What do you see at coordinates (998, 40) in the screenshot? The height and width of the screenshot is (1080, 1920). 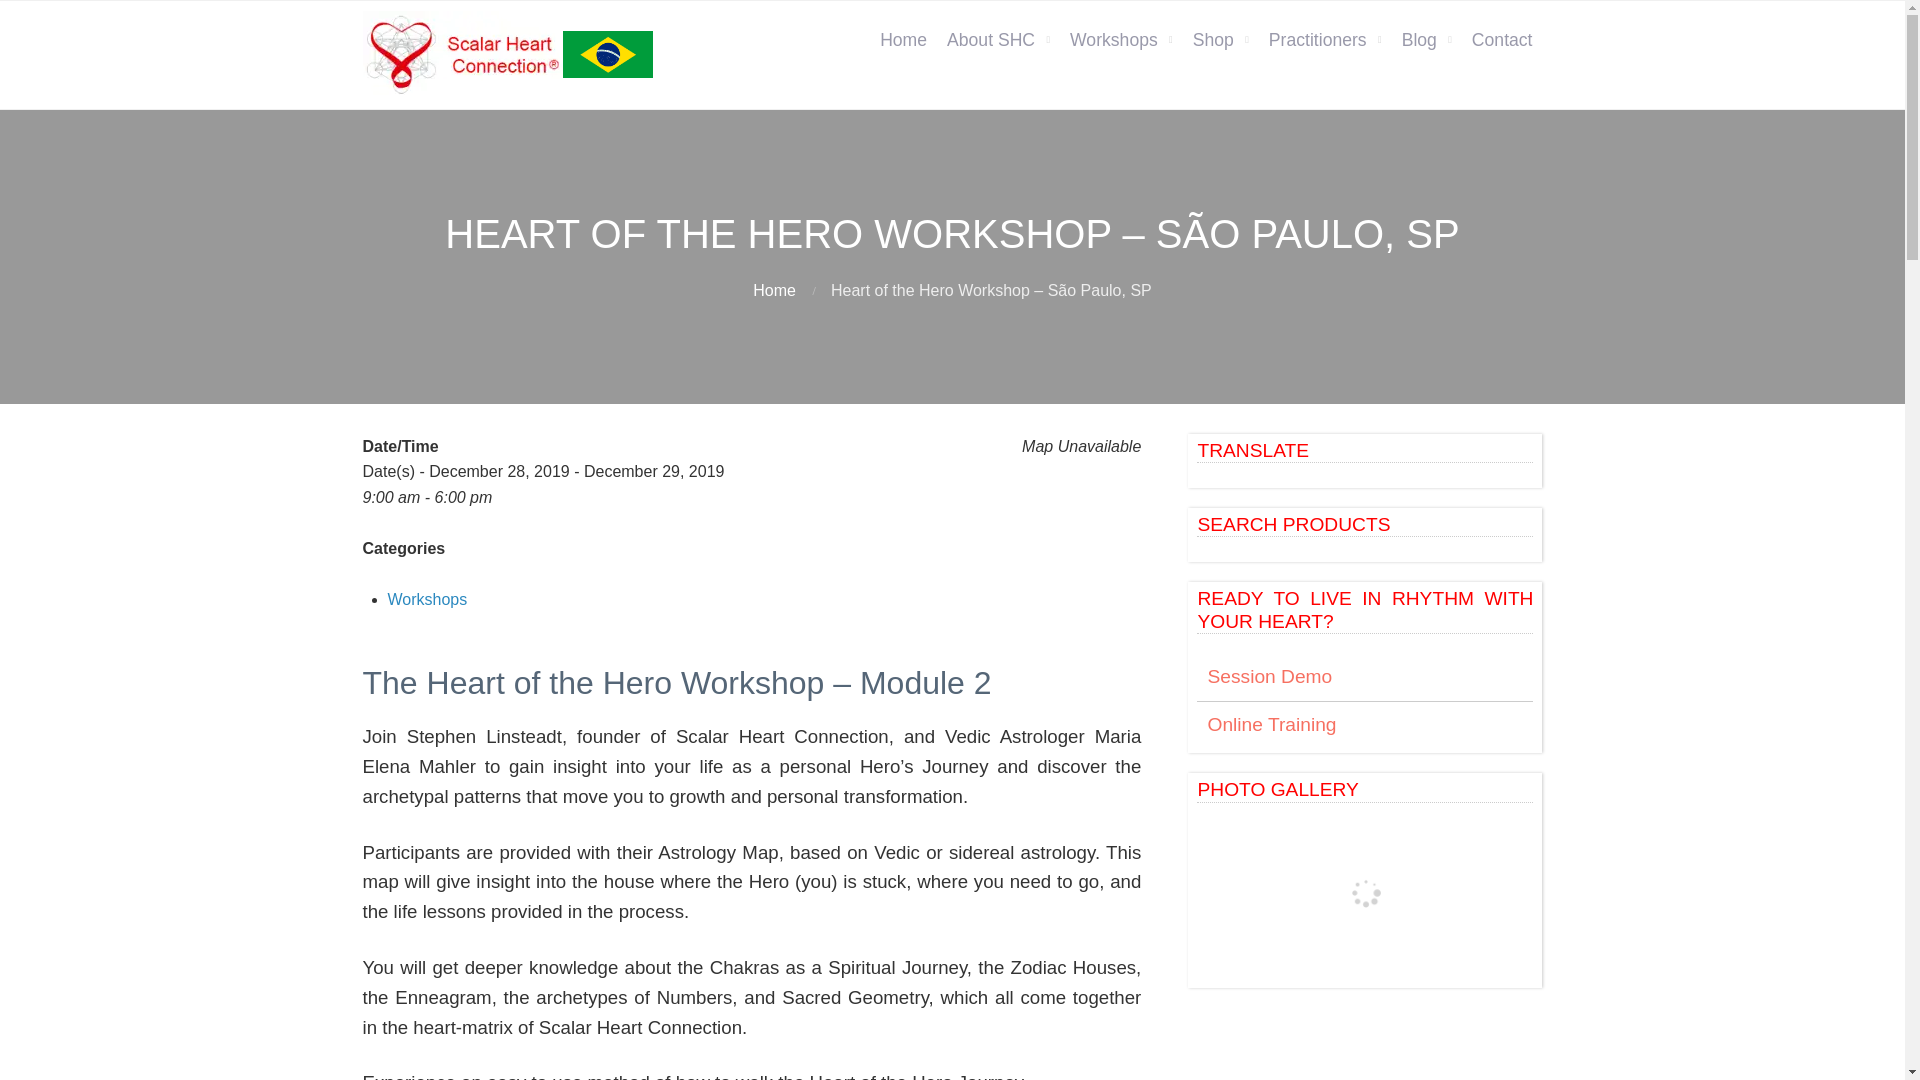 I see `About SHC` at bounding box center [998, 40].